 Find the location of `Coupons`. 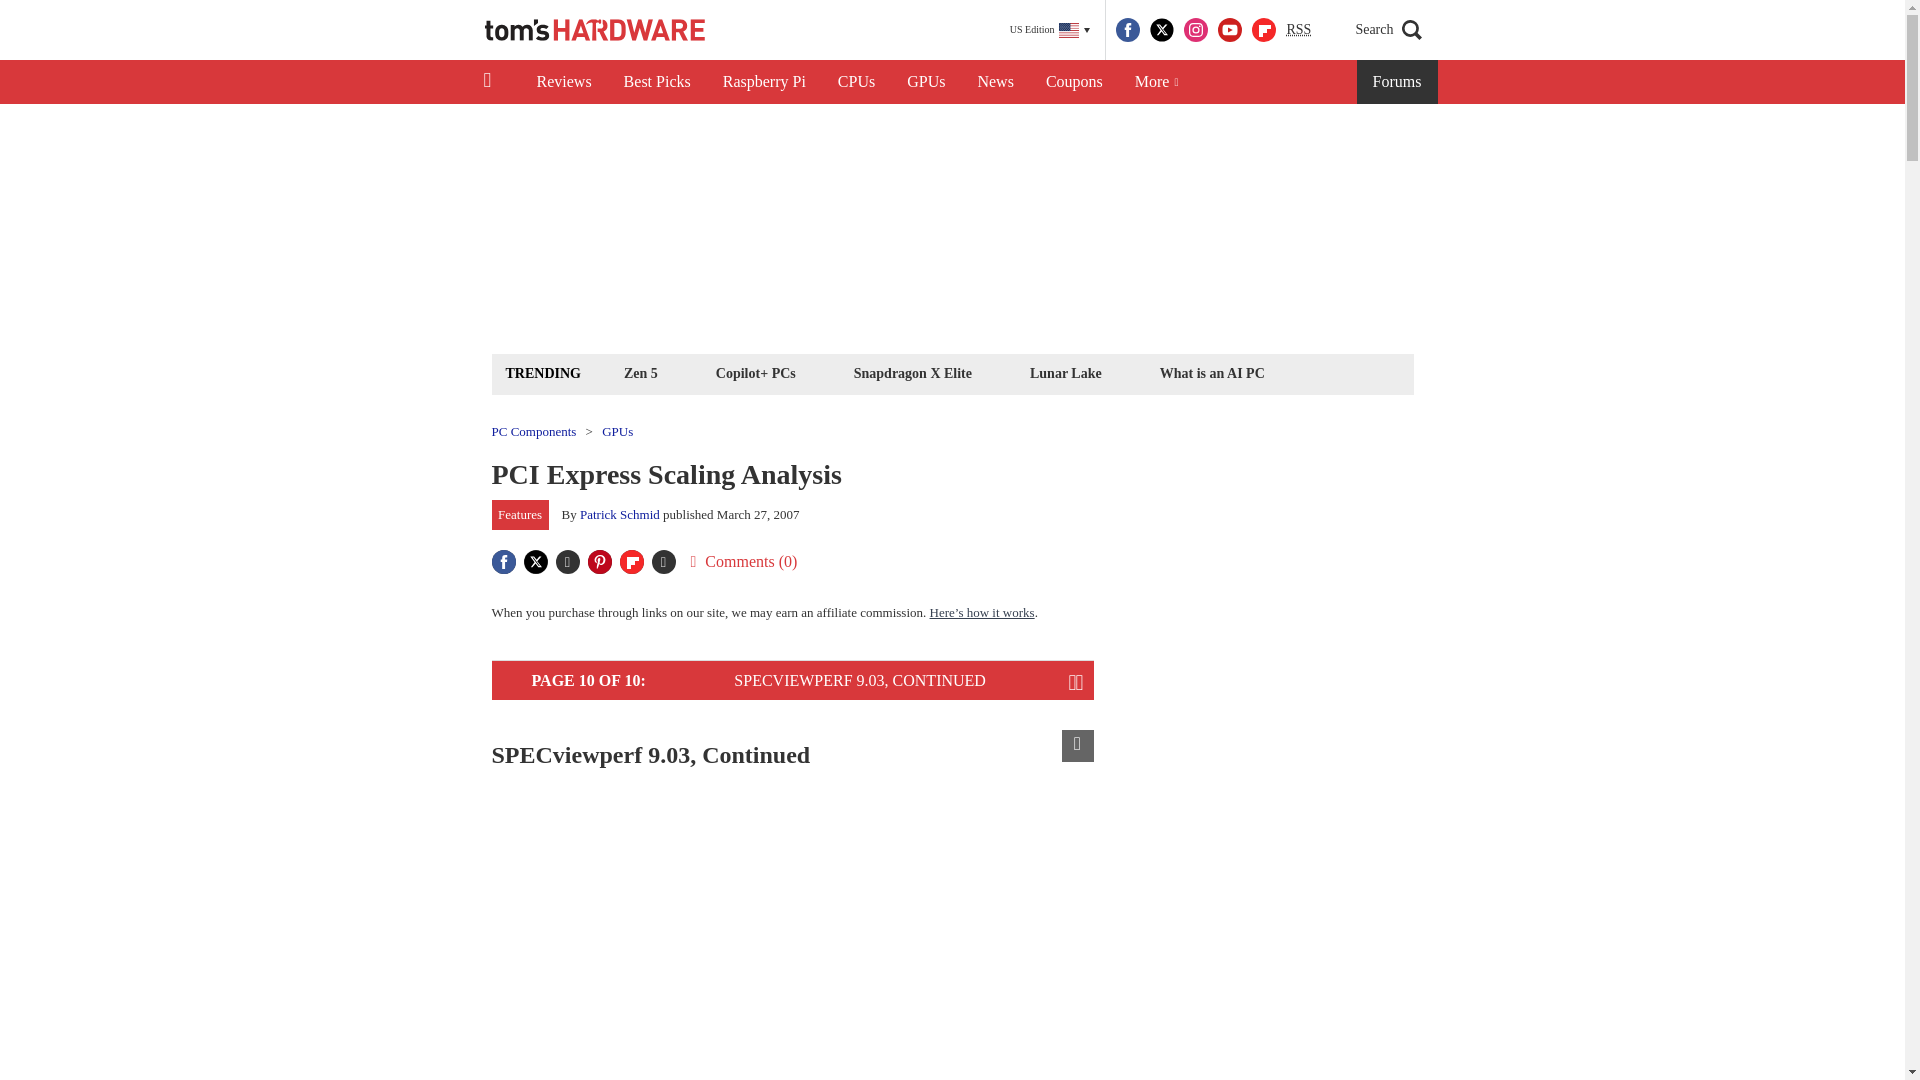

Coupons is located at coordinates (1074, 82).